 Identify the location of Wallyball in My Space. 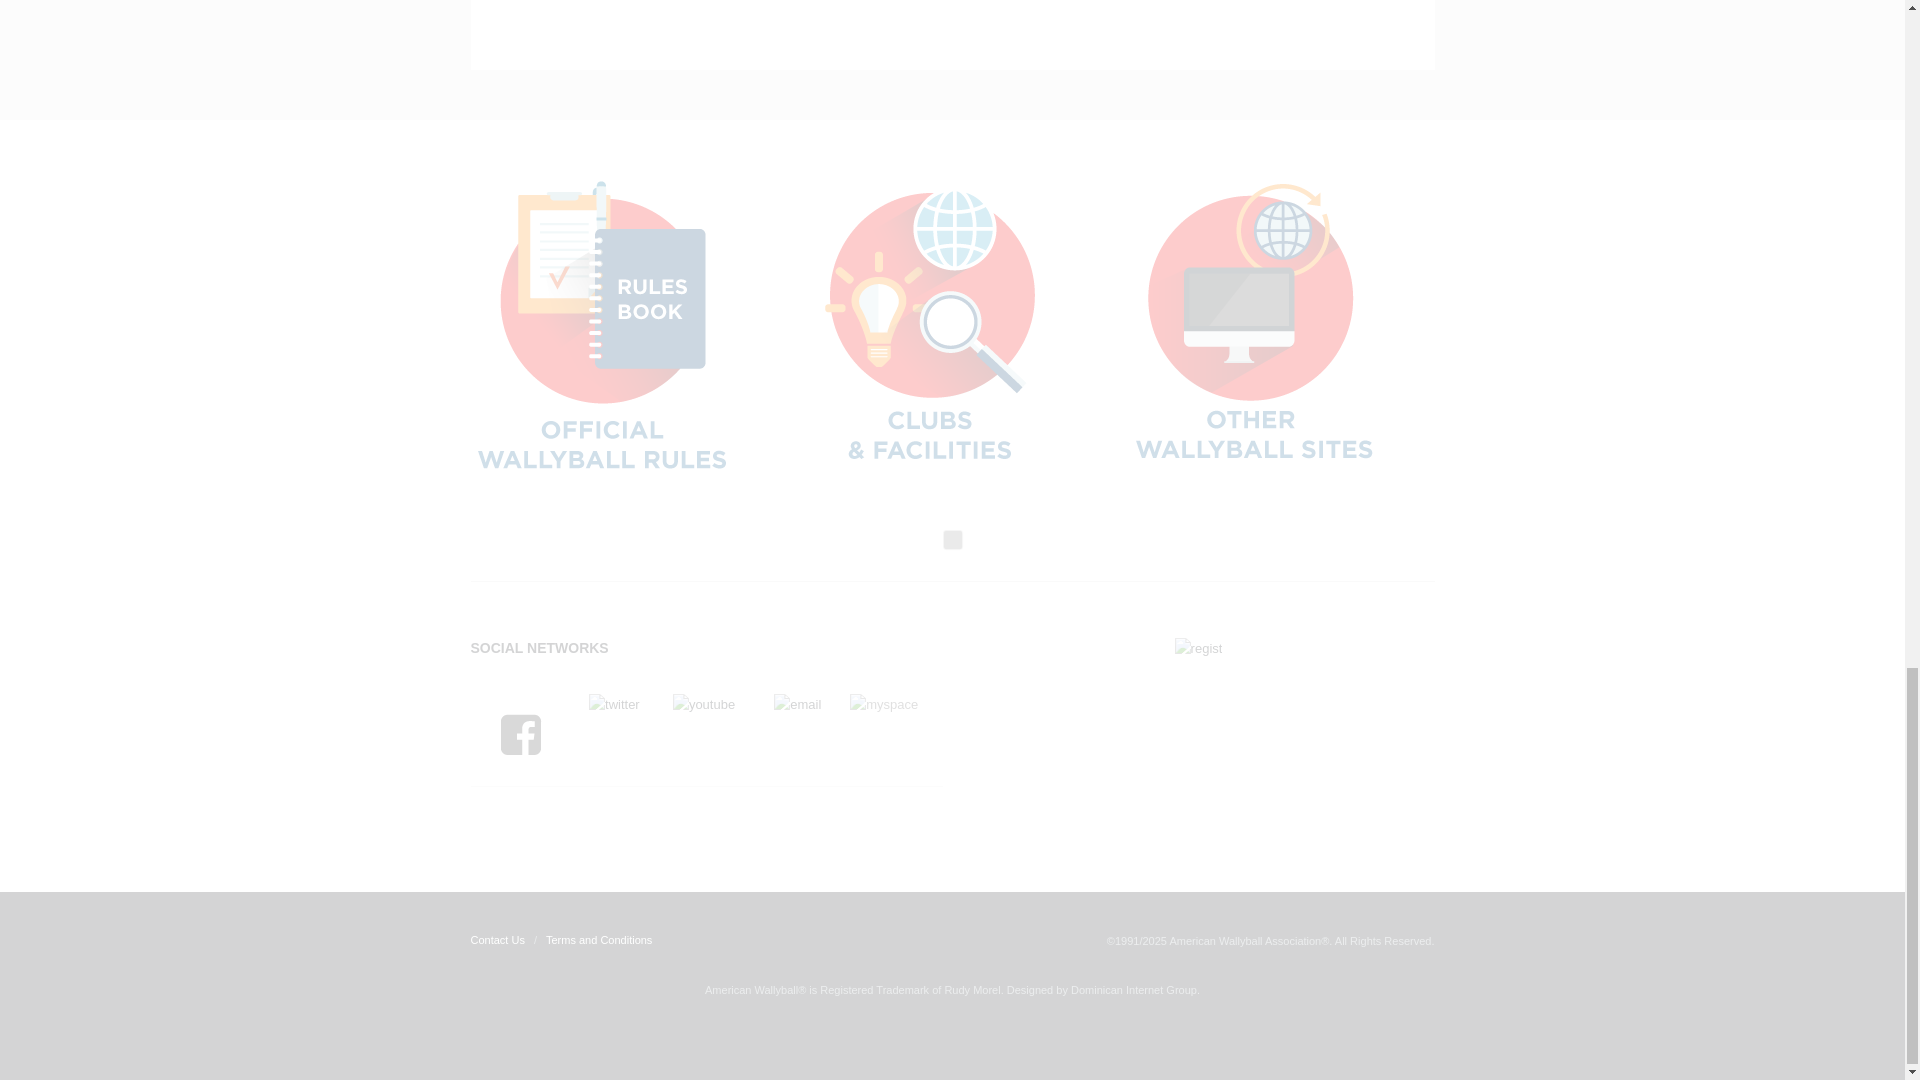
(884, 705).